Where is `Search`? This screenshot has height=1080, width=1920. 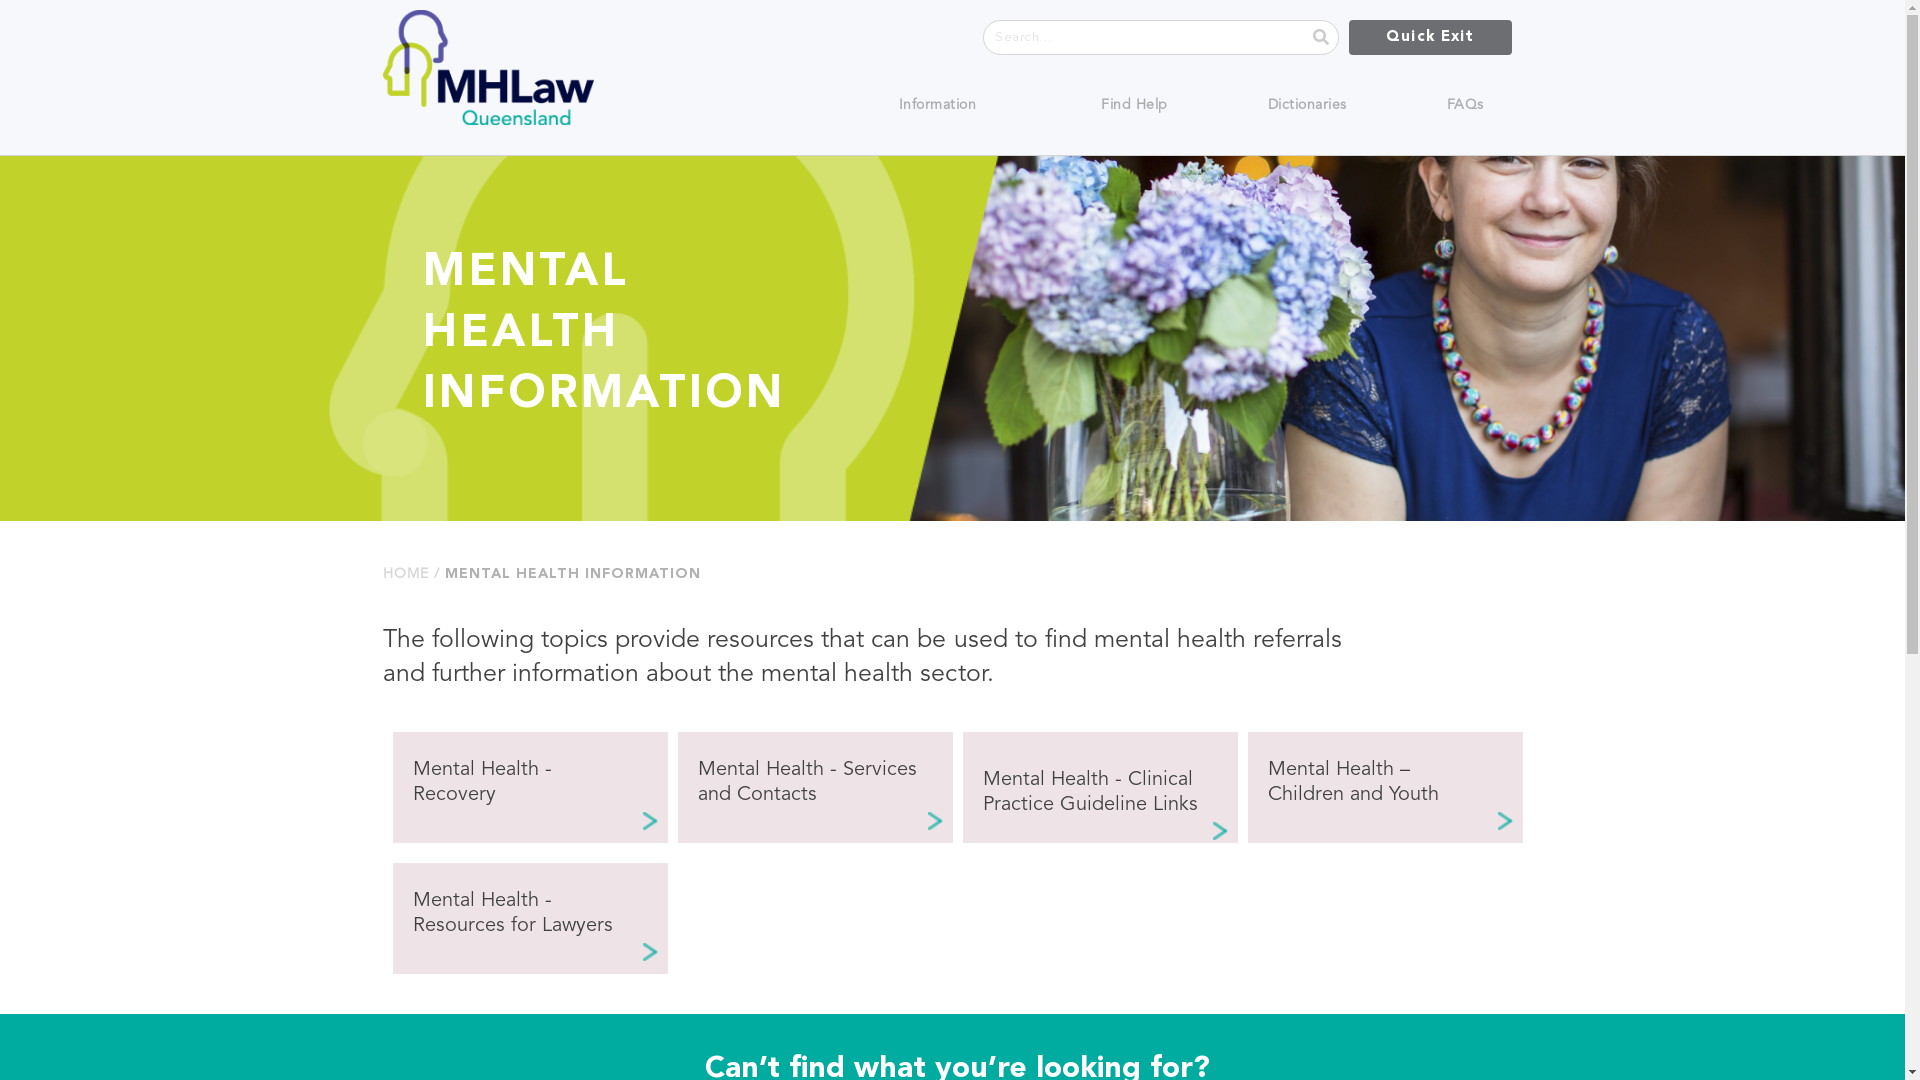 Search is located at coordinates (1143, 38).